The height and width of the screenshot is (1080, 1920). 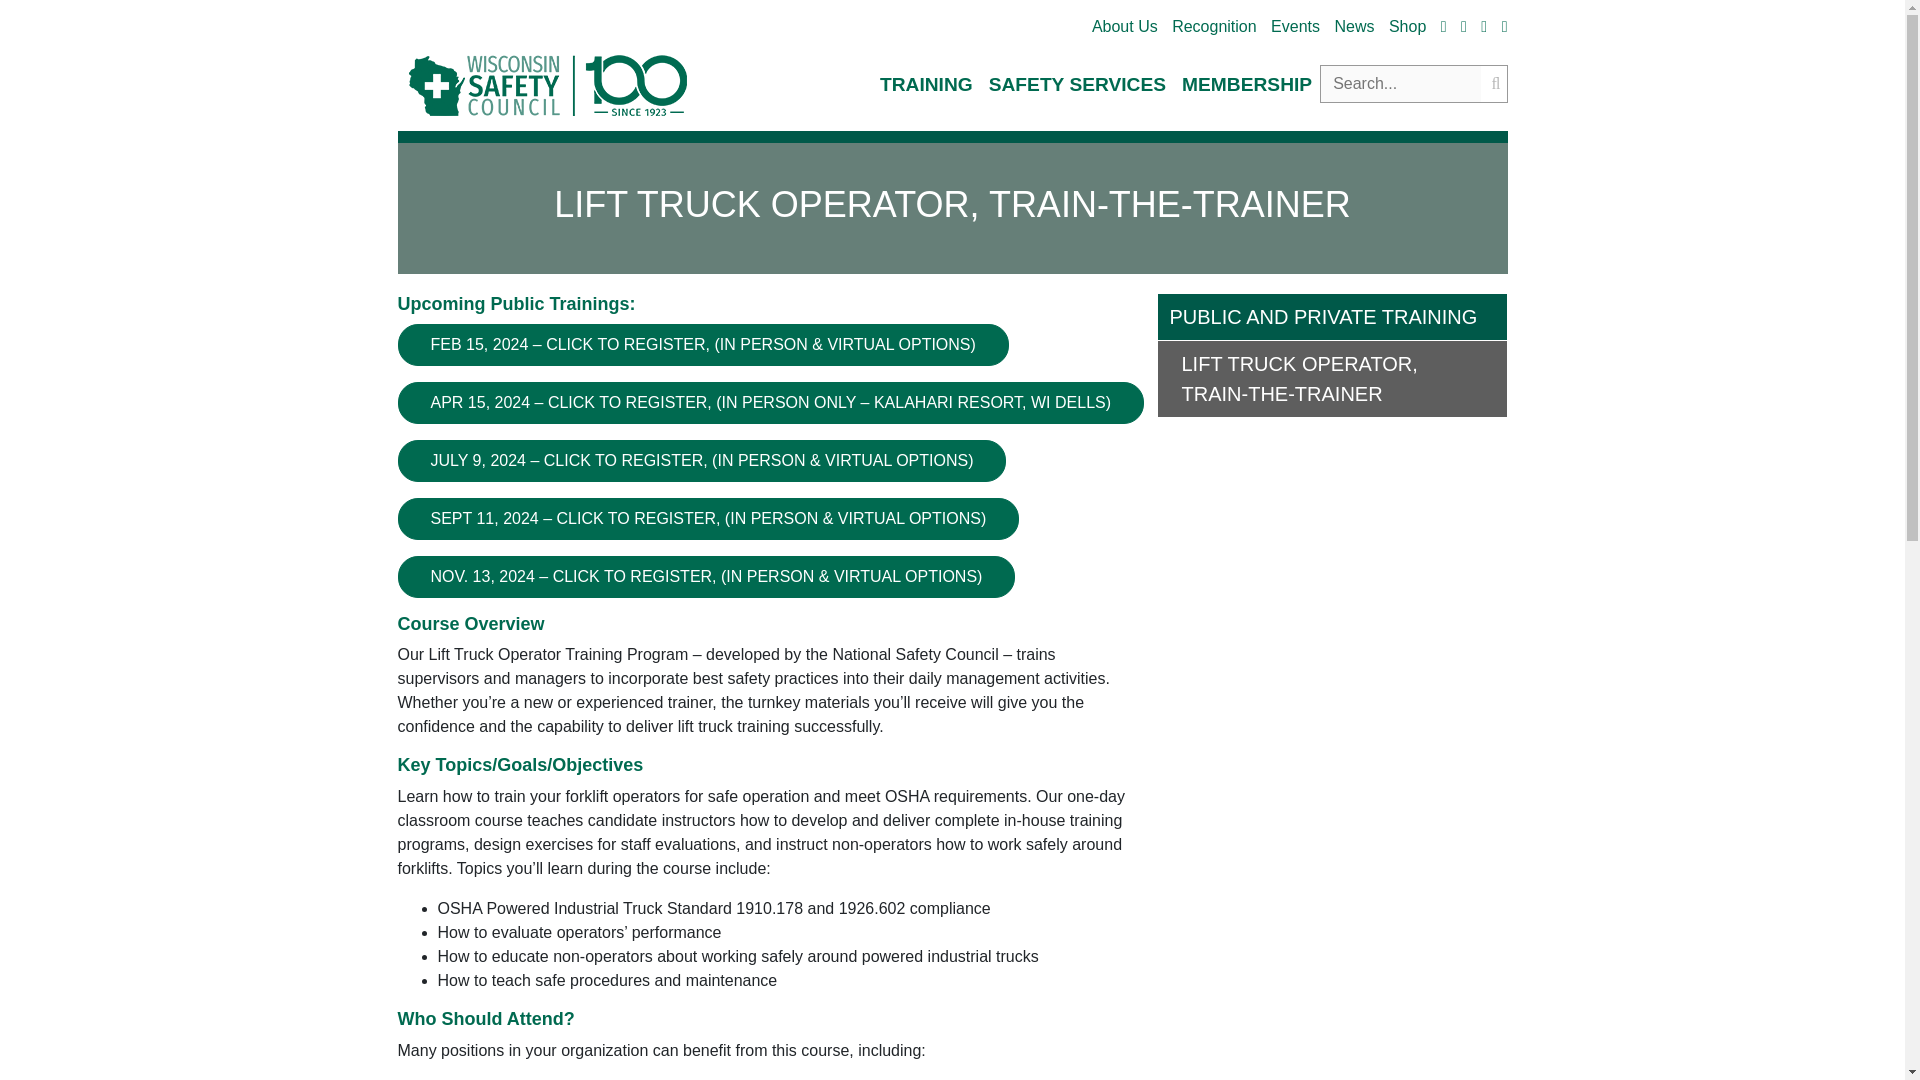 What do you see at coordinates (926, 85) in the screenshot?
I see `TRAINING` at bounding box center [926, 85].